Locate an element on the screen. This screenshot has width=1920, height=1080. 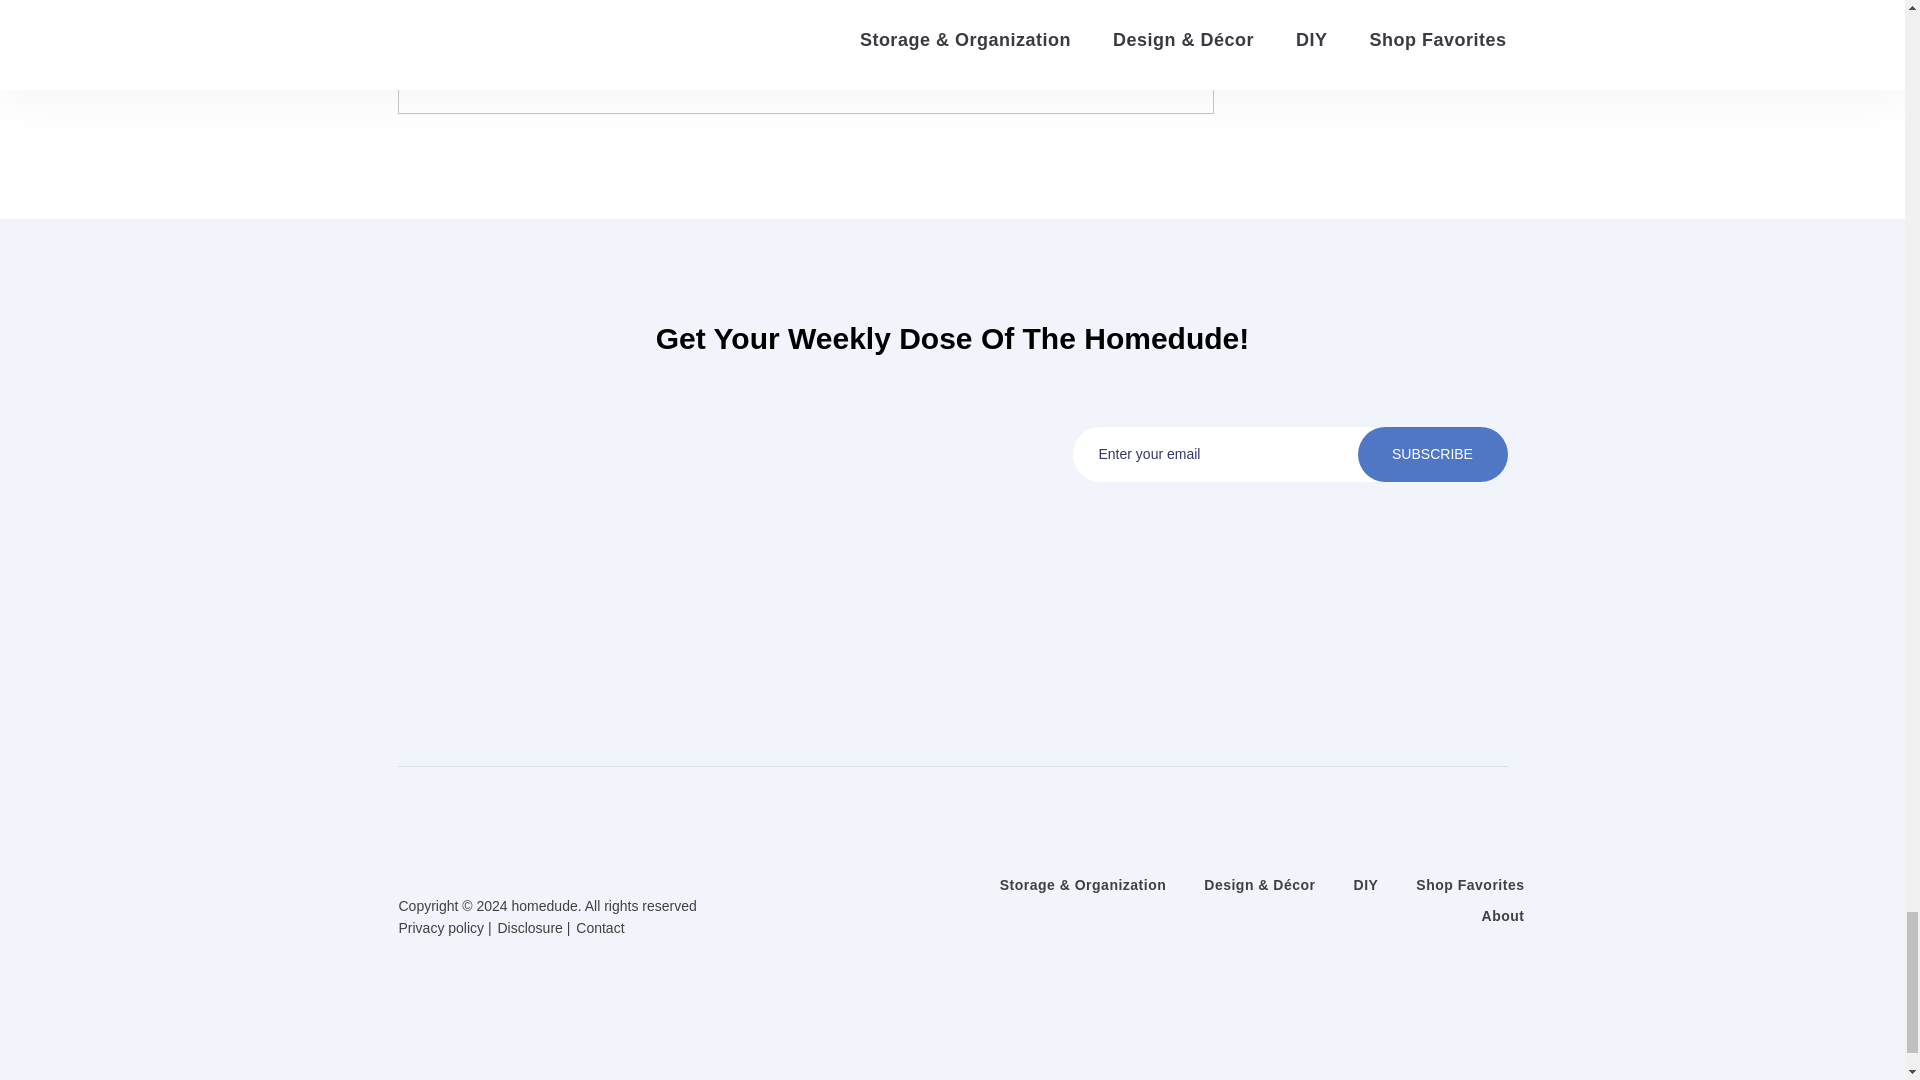
DIY is located at coordinates (1366, 885).